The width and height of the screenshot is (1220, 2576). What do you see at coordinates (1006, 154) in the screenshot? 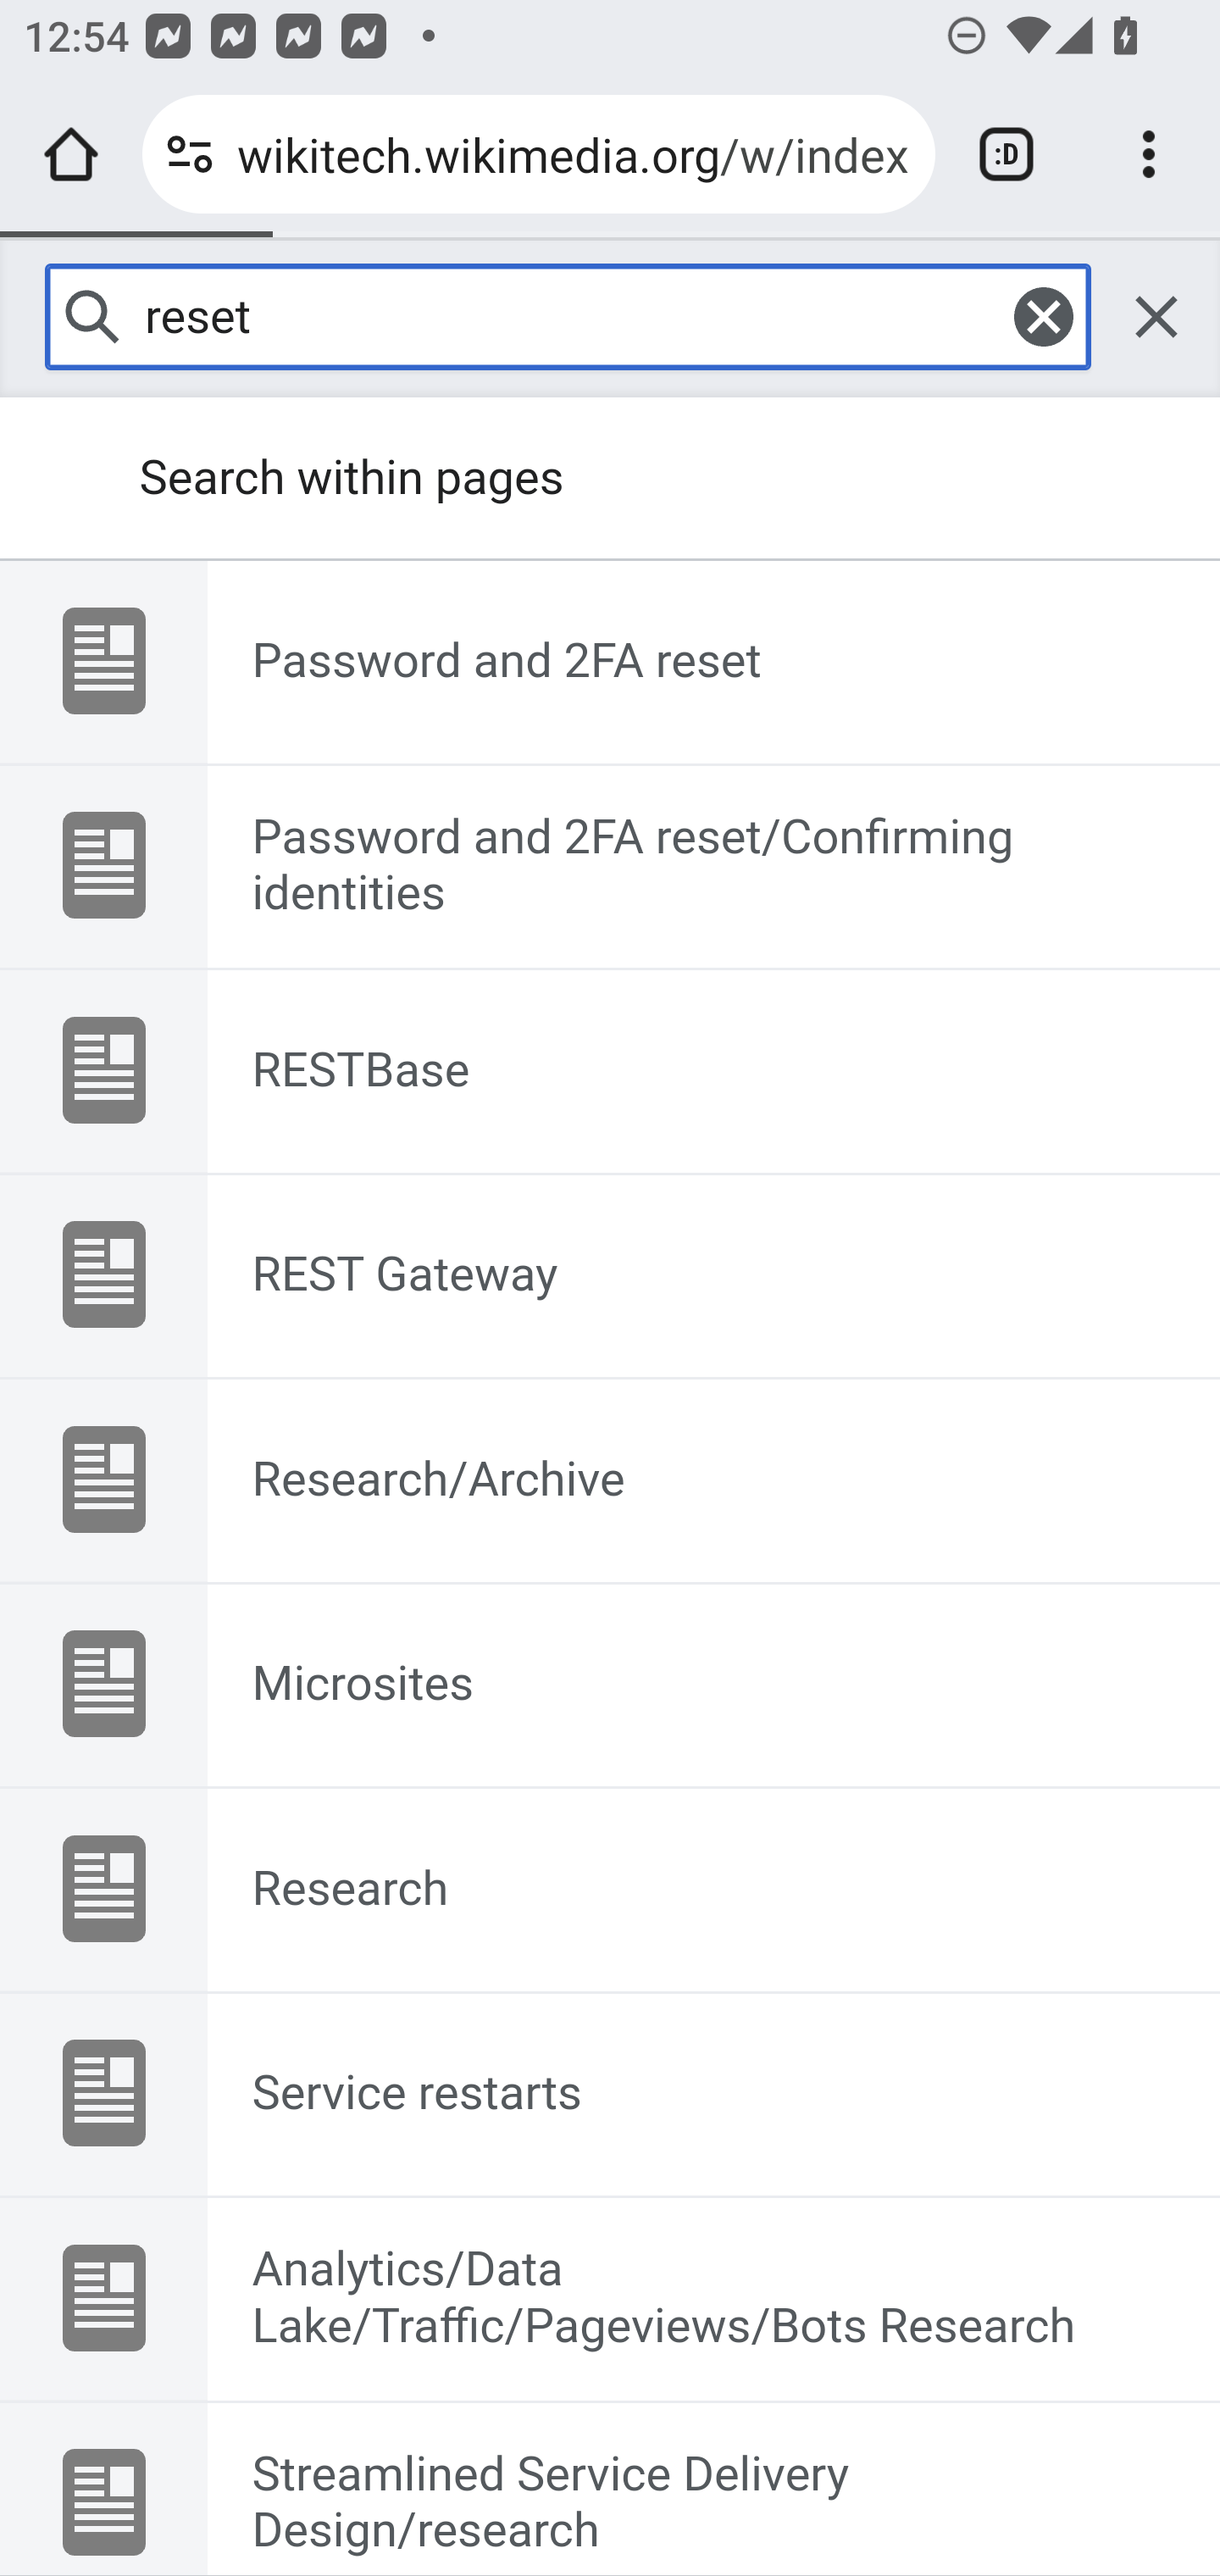
I see `Switch or close tabs` at bounding box center [1006, 154].